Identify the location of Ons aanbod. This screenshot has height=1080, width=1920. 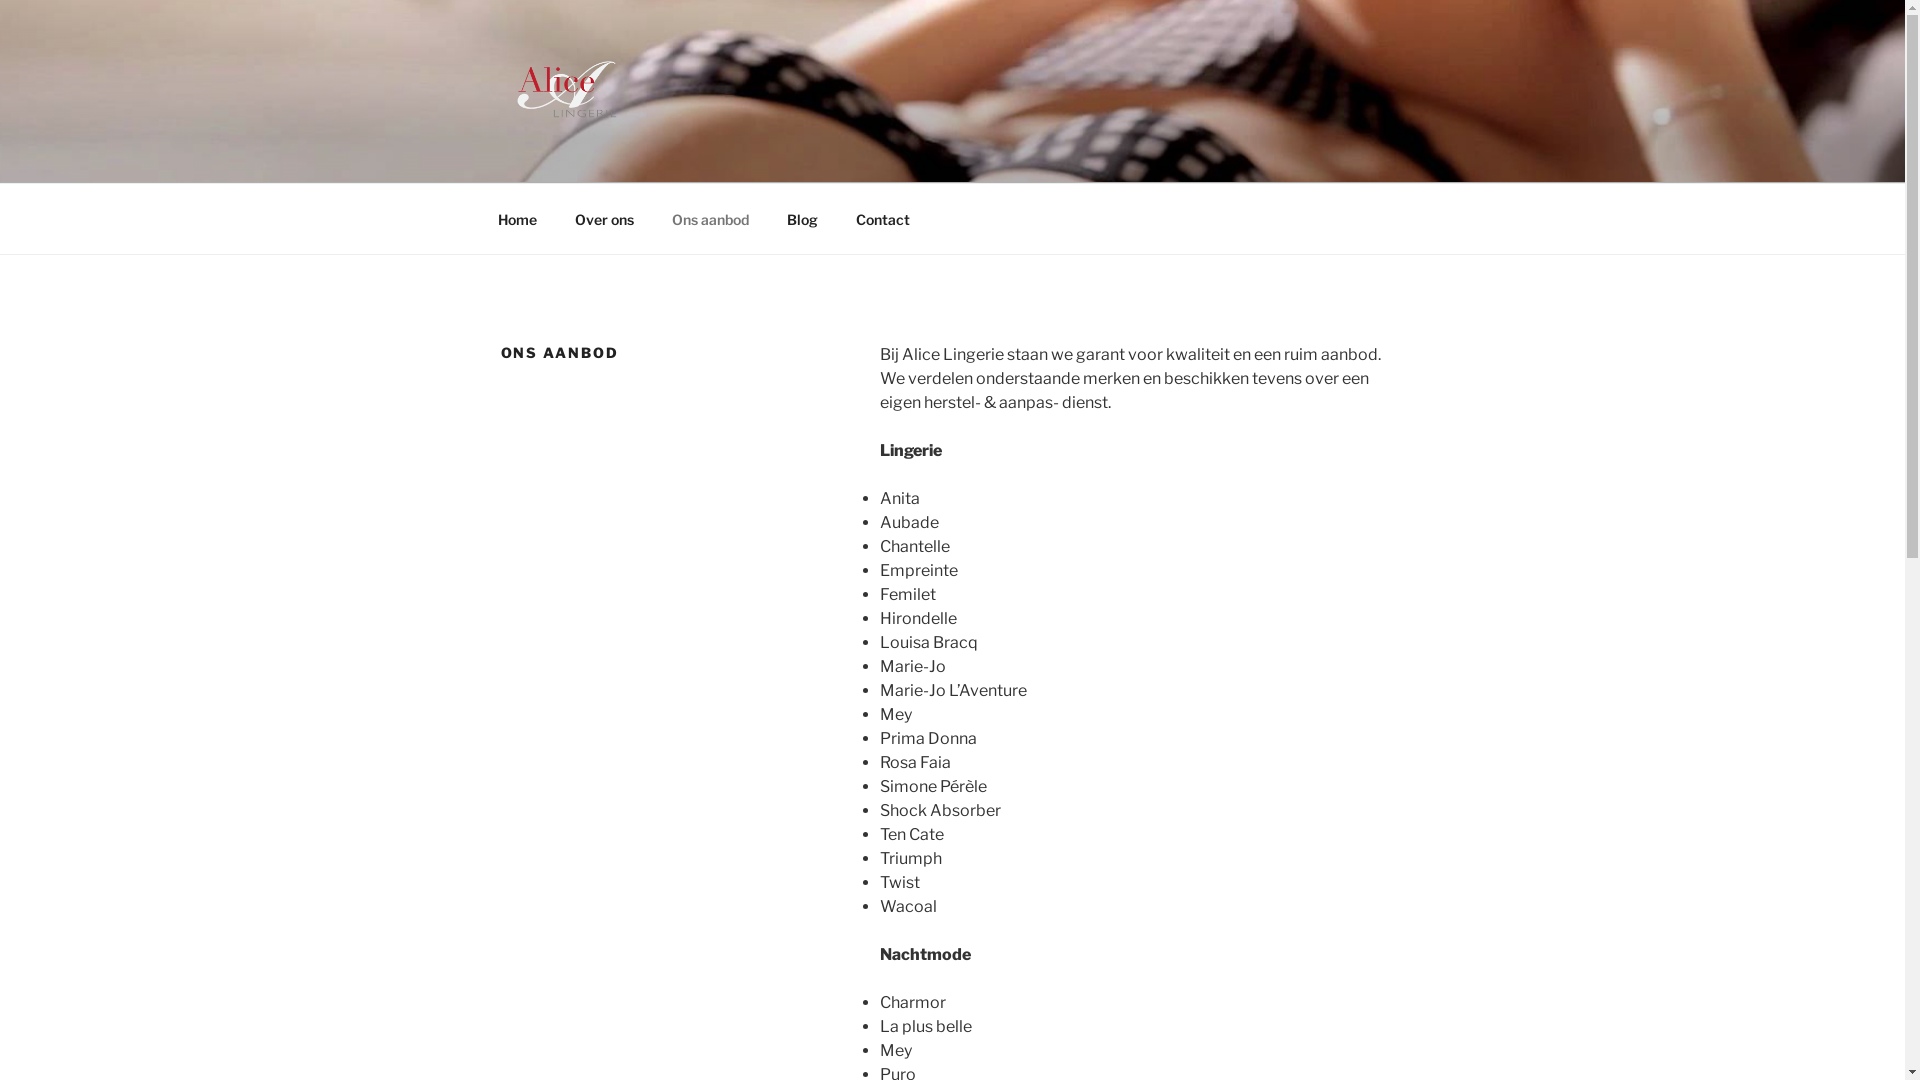
(710, 218).